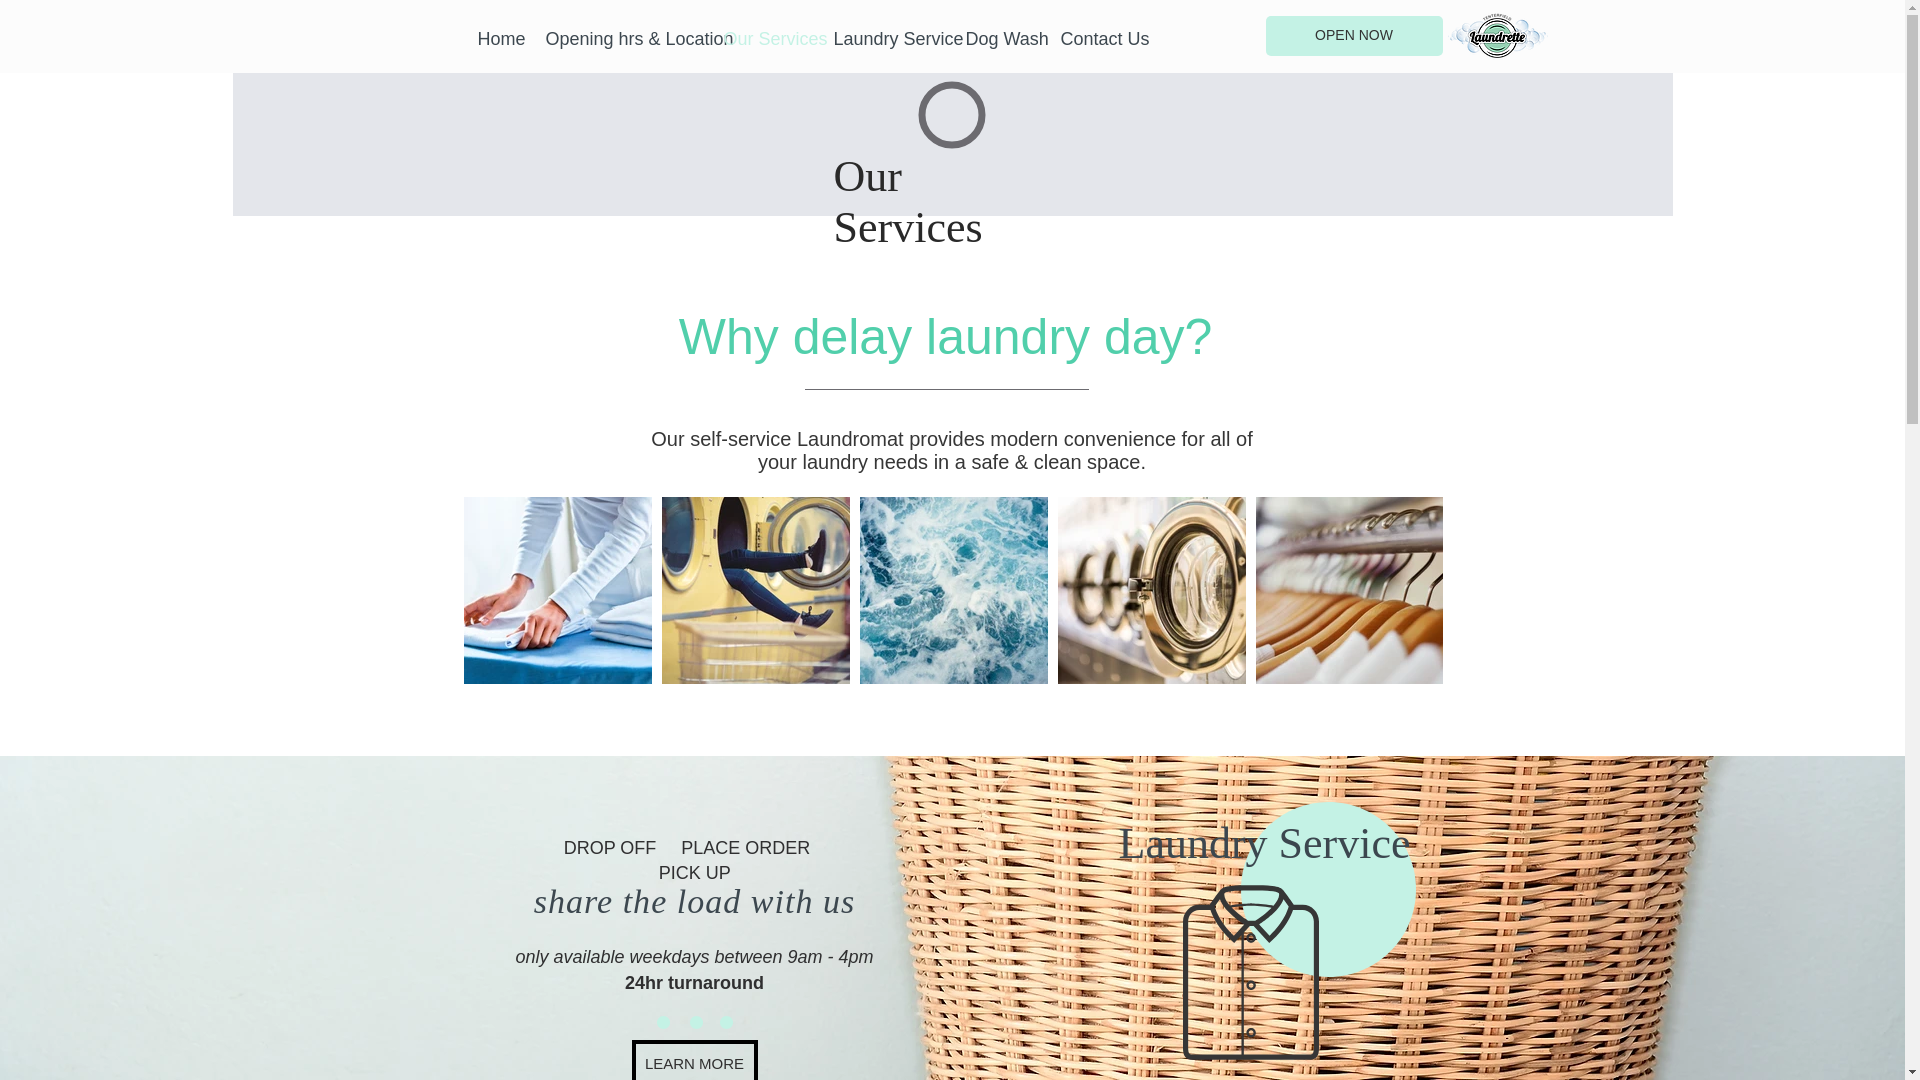 The image size is (1920, 1080). What do you see at coordinates (884, 38) in the screenshot?
I see `Laundry Service` at bounding box center [884, 38].